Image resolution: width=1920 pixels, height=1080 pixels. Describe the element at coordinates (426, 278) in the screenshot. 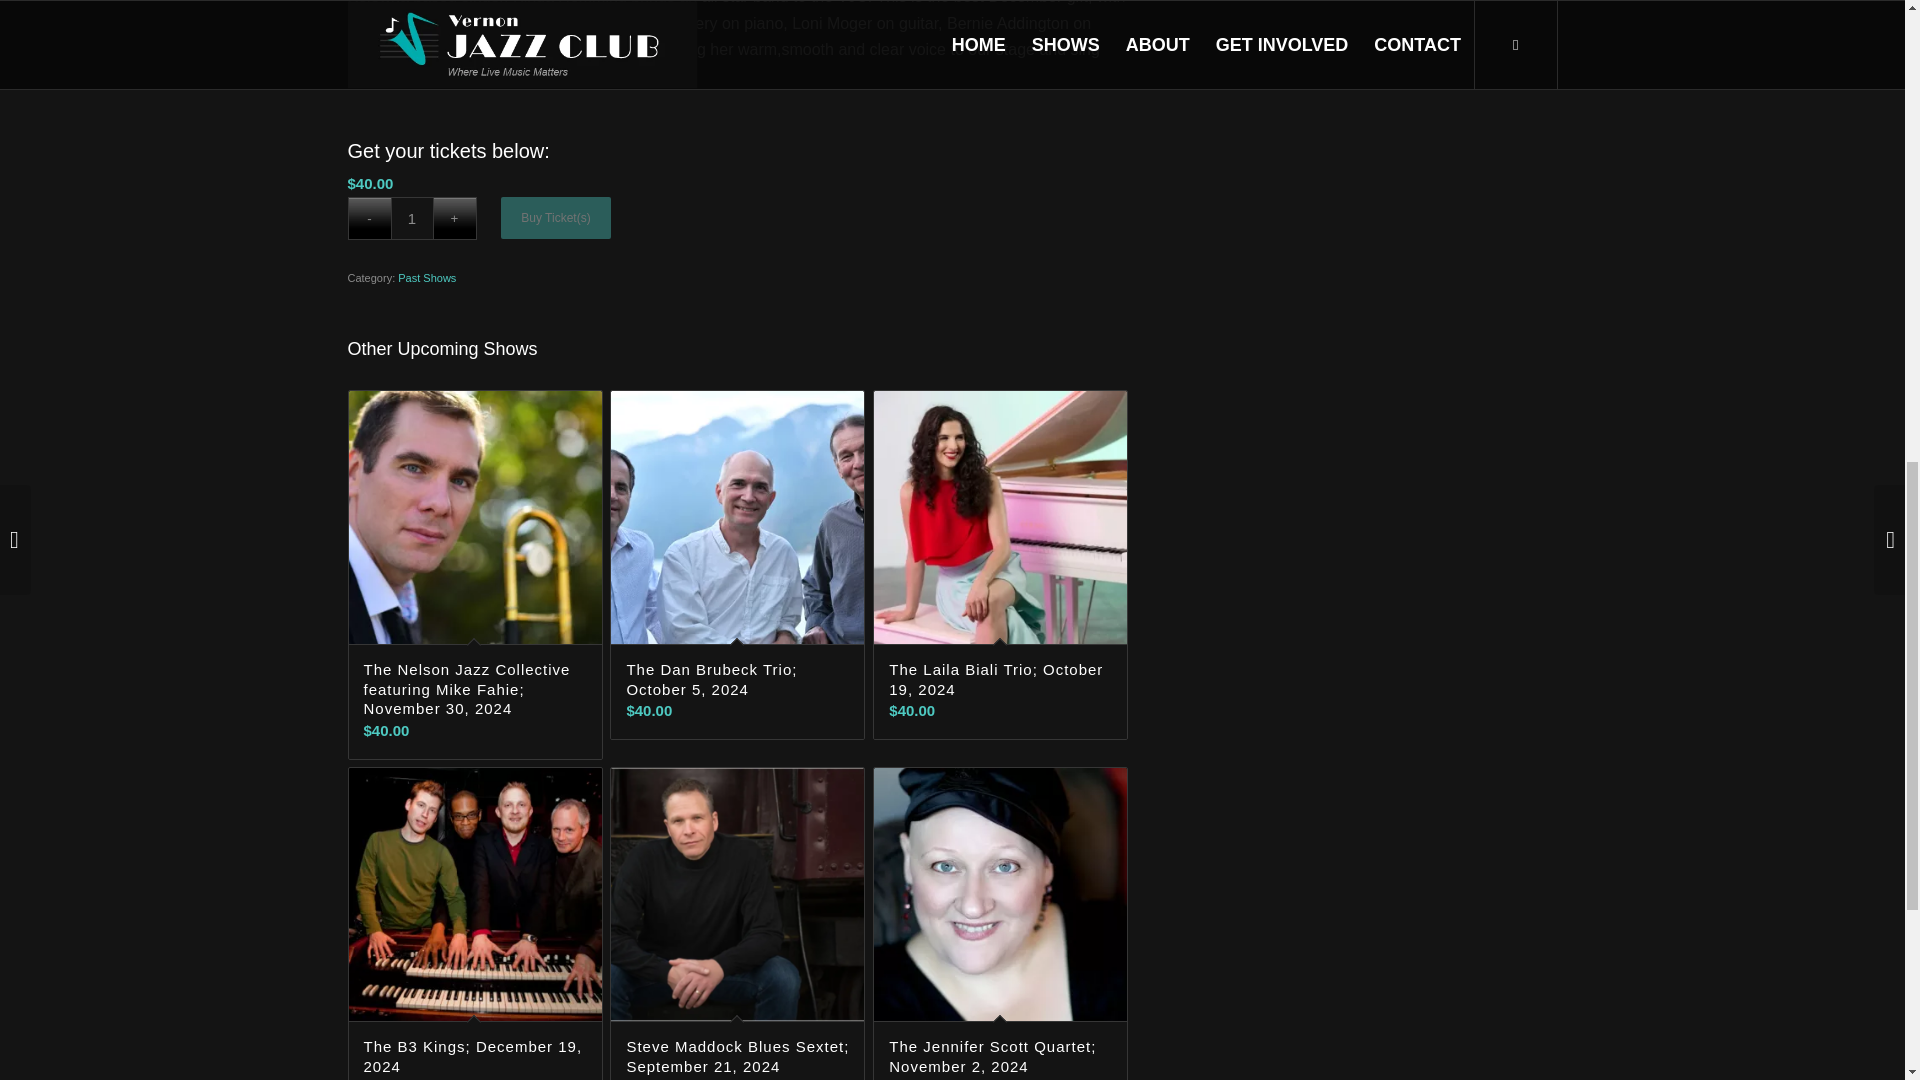

I see `Past Shows` at that location.